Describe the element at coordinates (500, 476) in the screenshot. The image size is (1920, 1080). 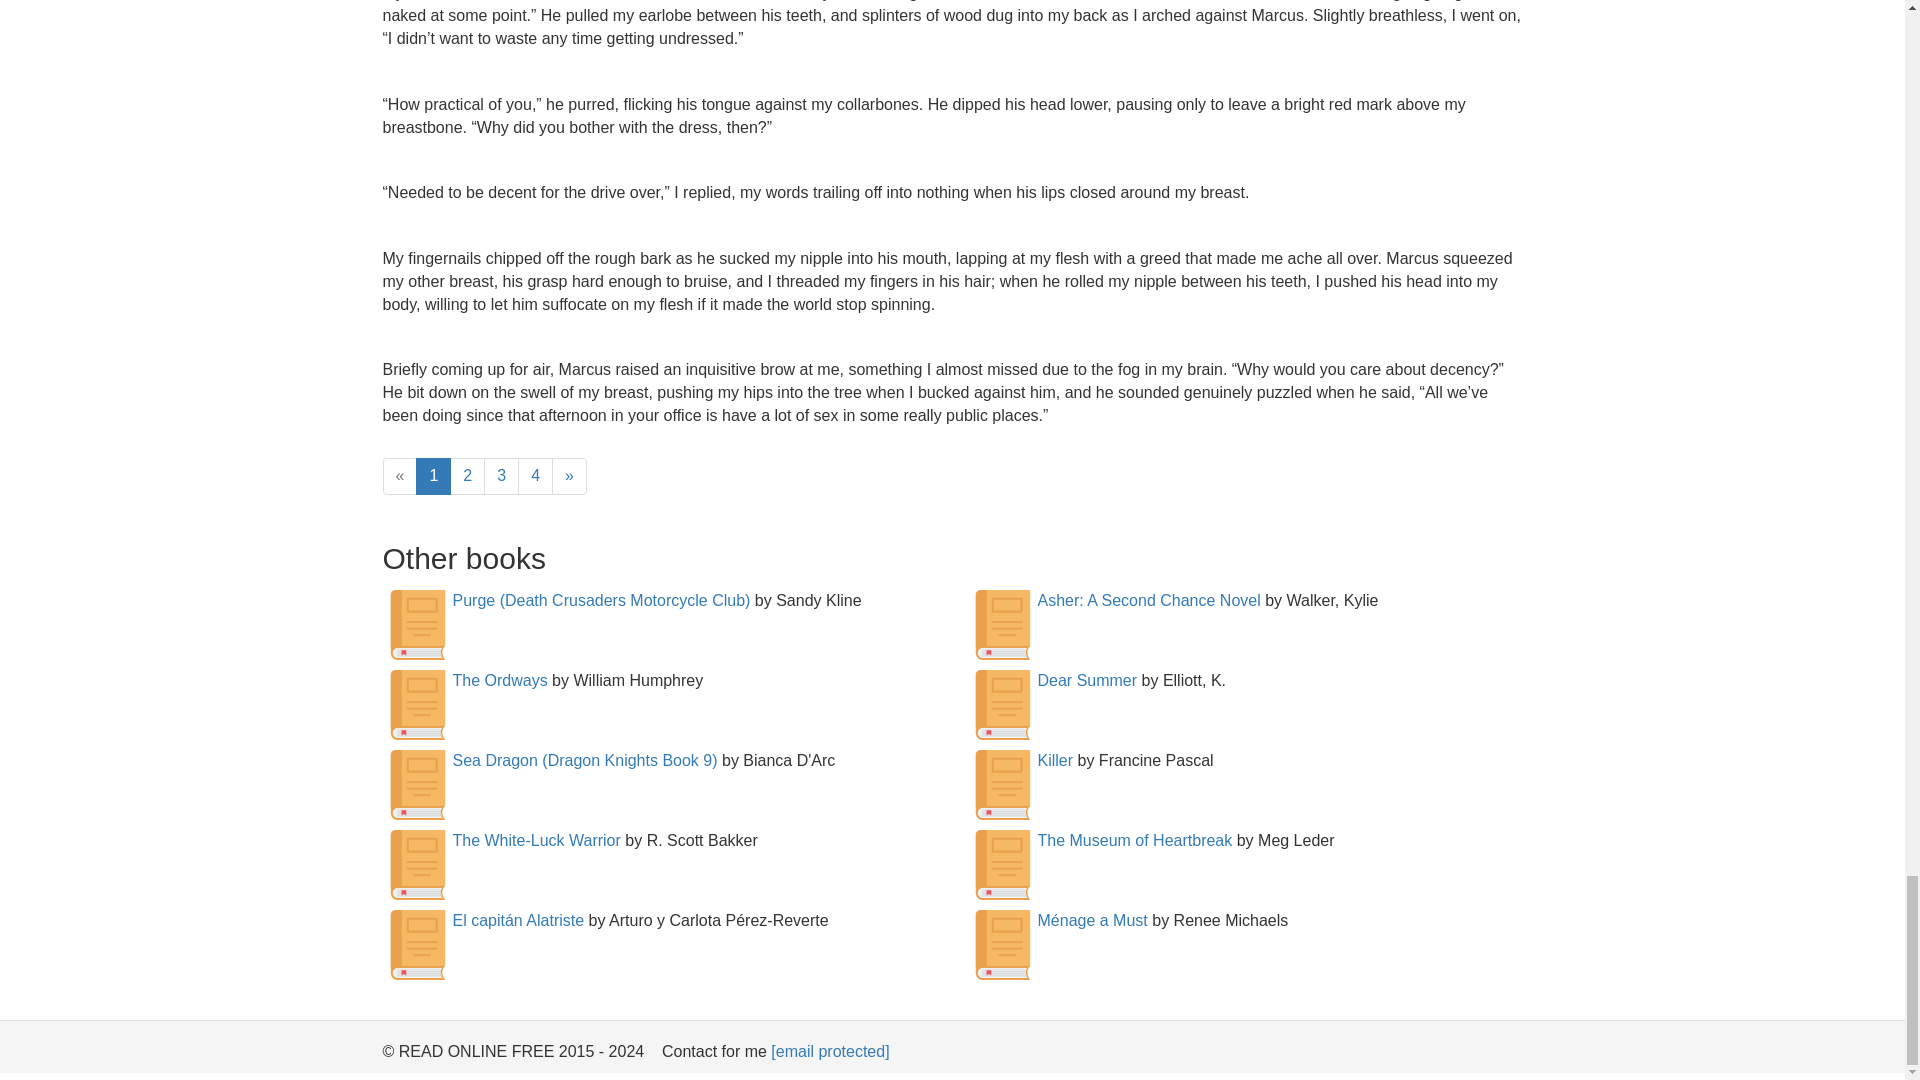
I see `3` at that location.